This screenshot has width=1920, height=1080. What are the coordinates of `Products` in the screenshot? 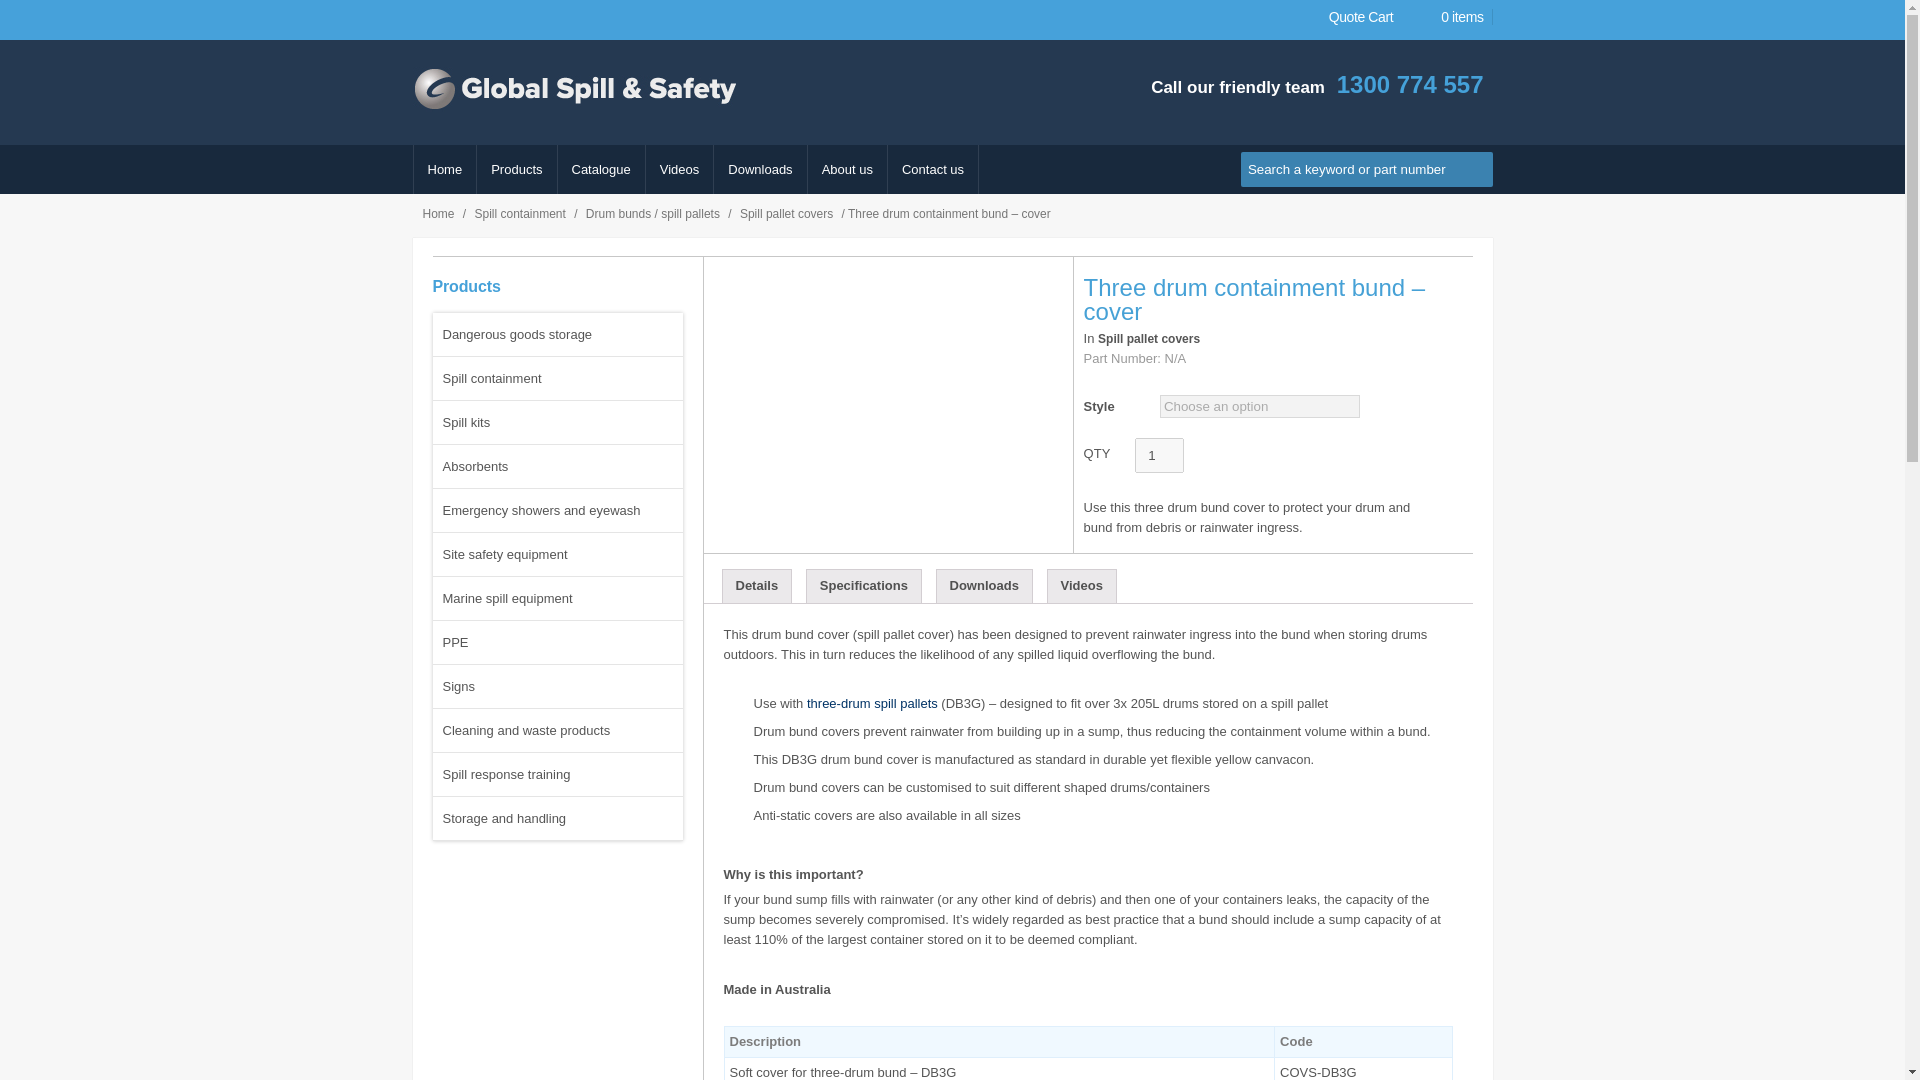 It's located at (516, 170).